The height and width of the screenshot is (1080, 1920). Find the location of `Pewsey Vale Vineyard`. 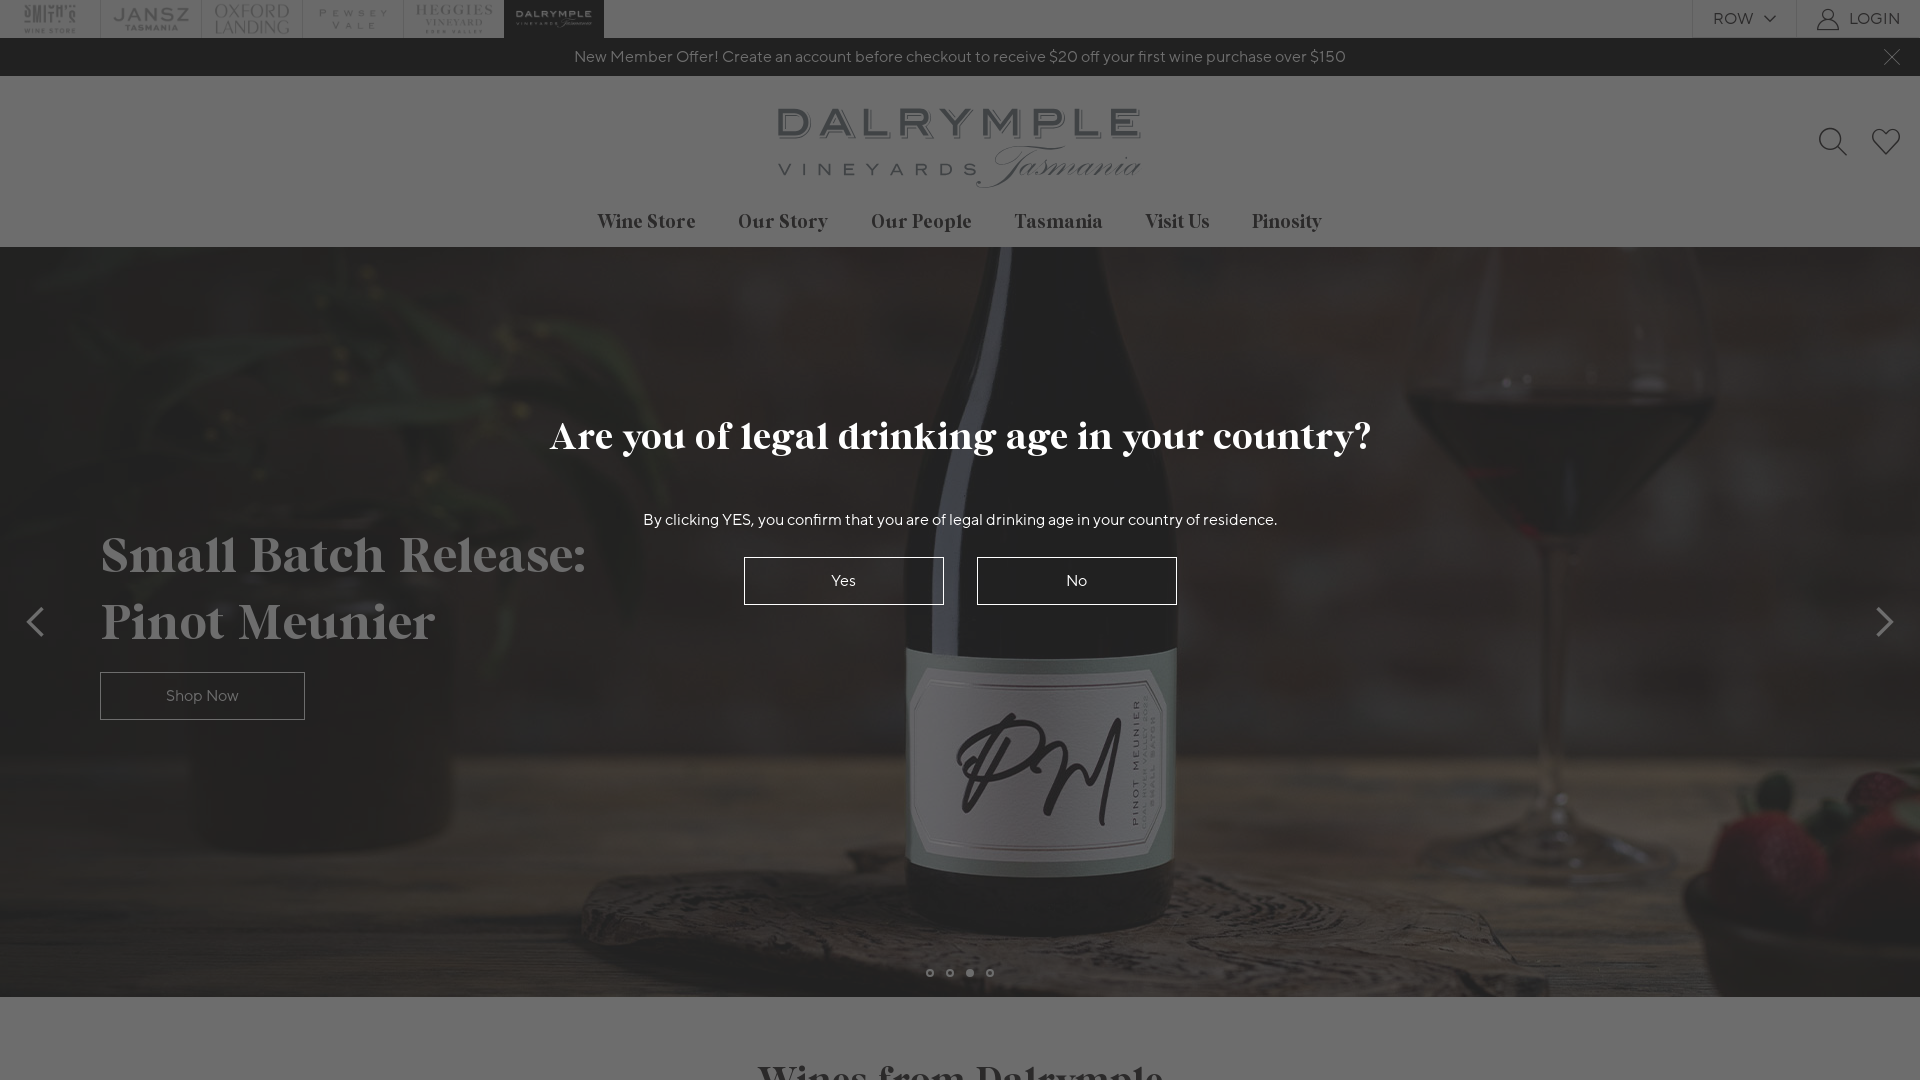

Pewsey Vale Vineyard is located at coordinates (353, 19).